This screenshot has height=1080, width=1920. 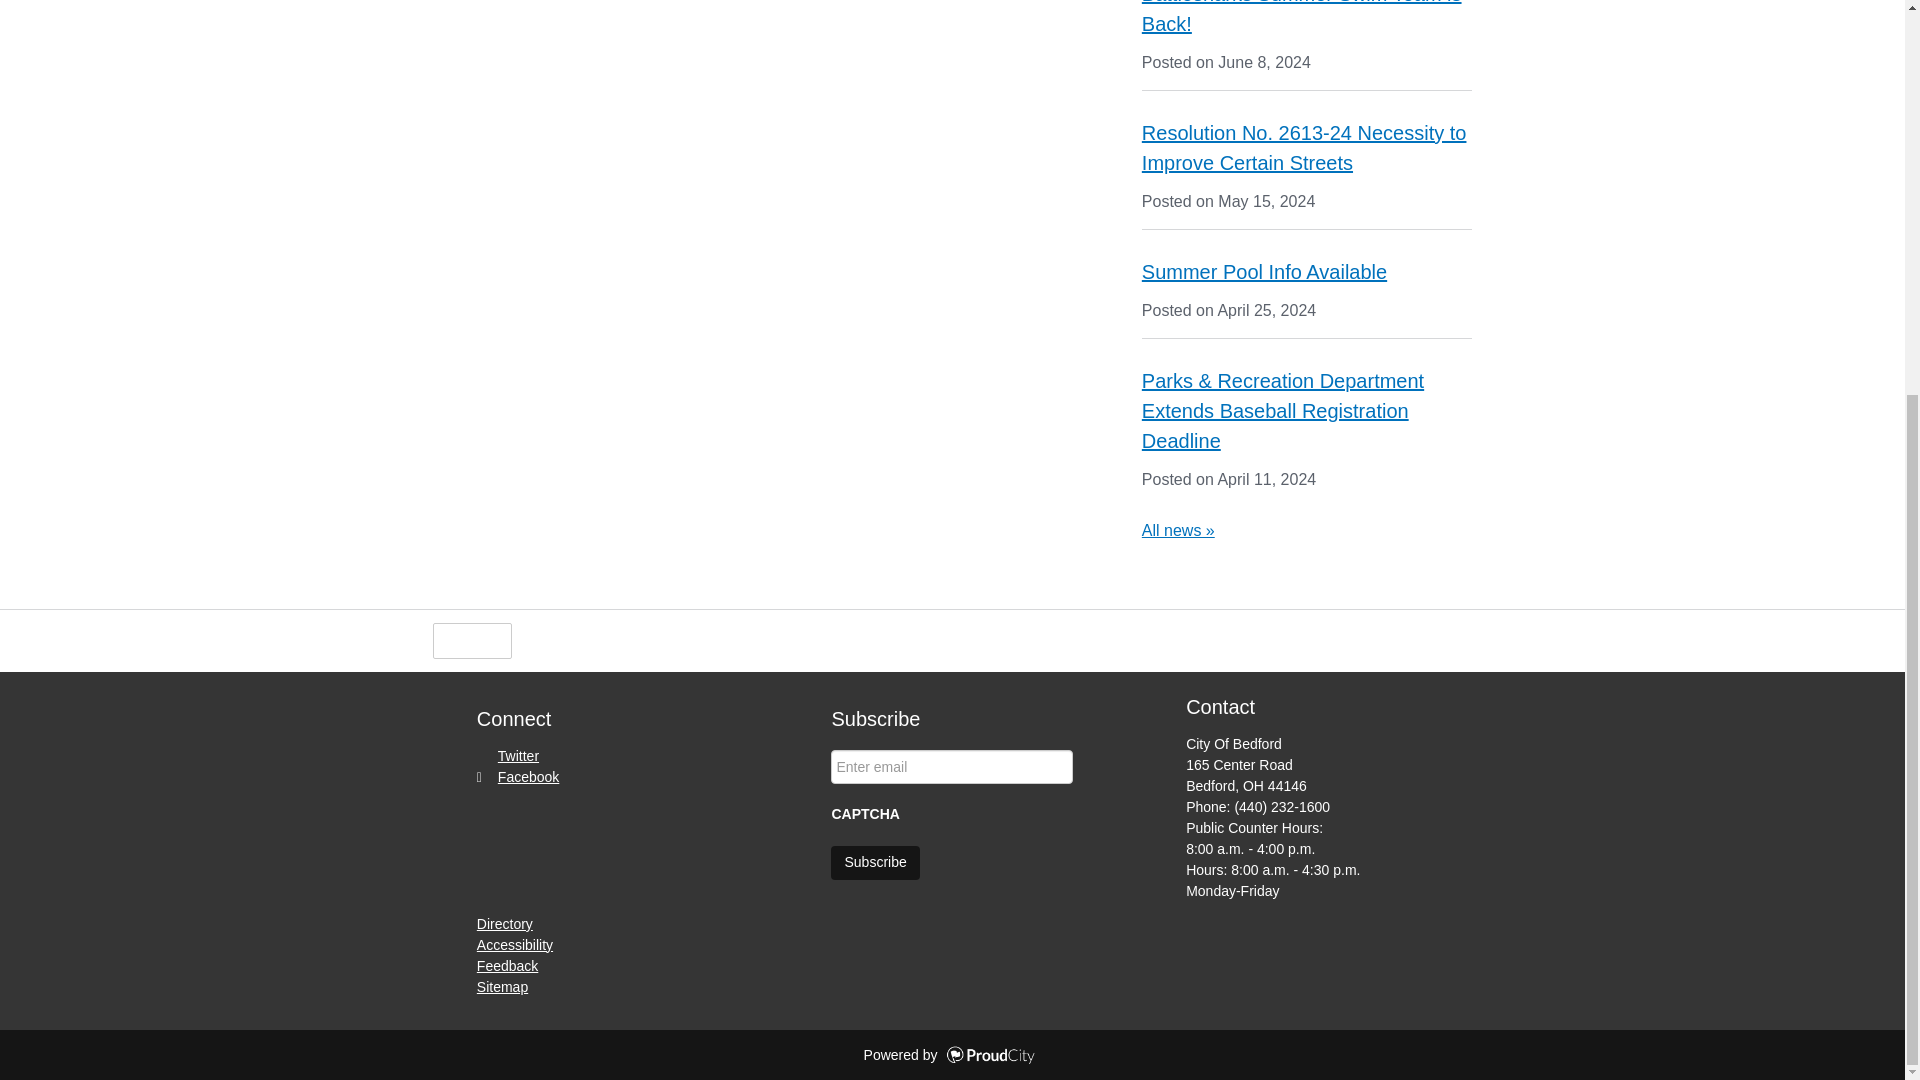 What do you see at coordinates (618, 640) in the screenshot?
I see `Size` at bounding box center [618, 640].